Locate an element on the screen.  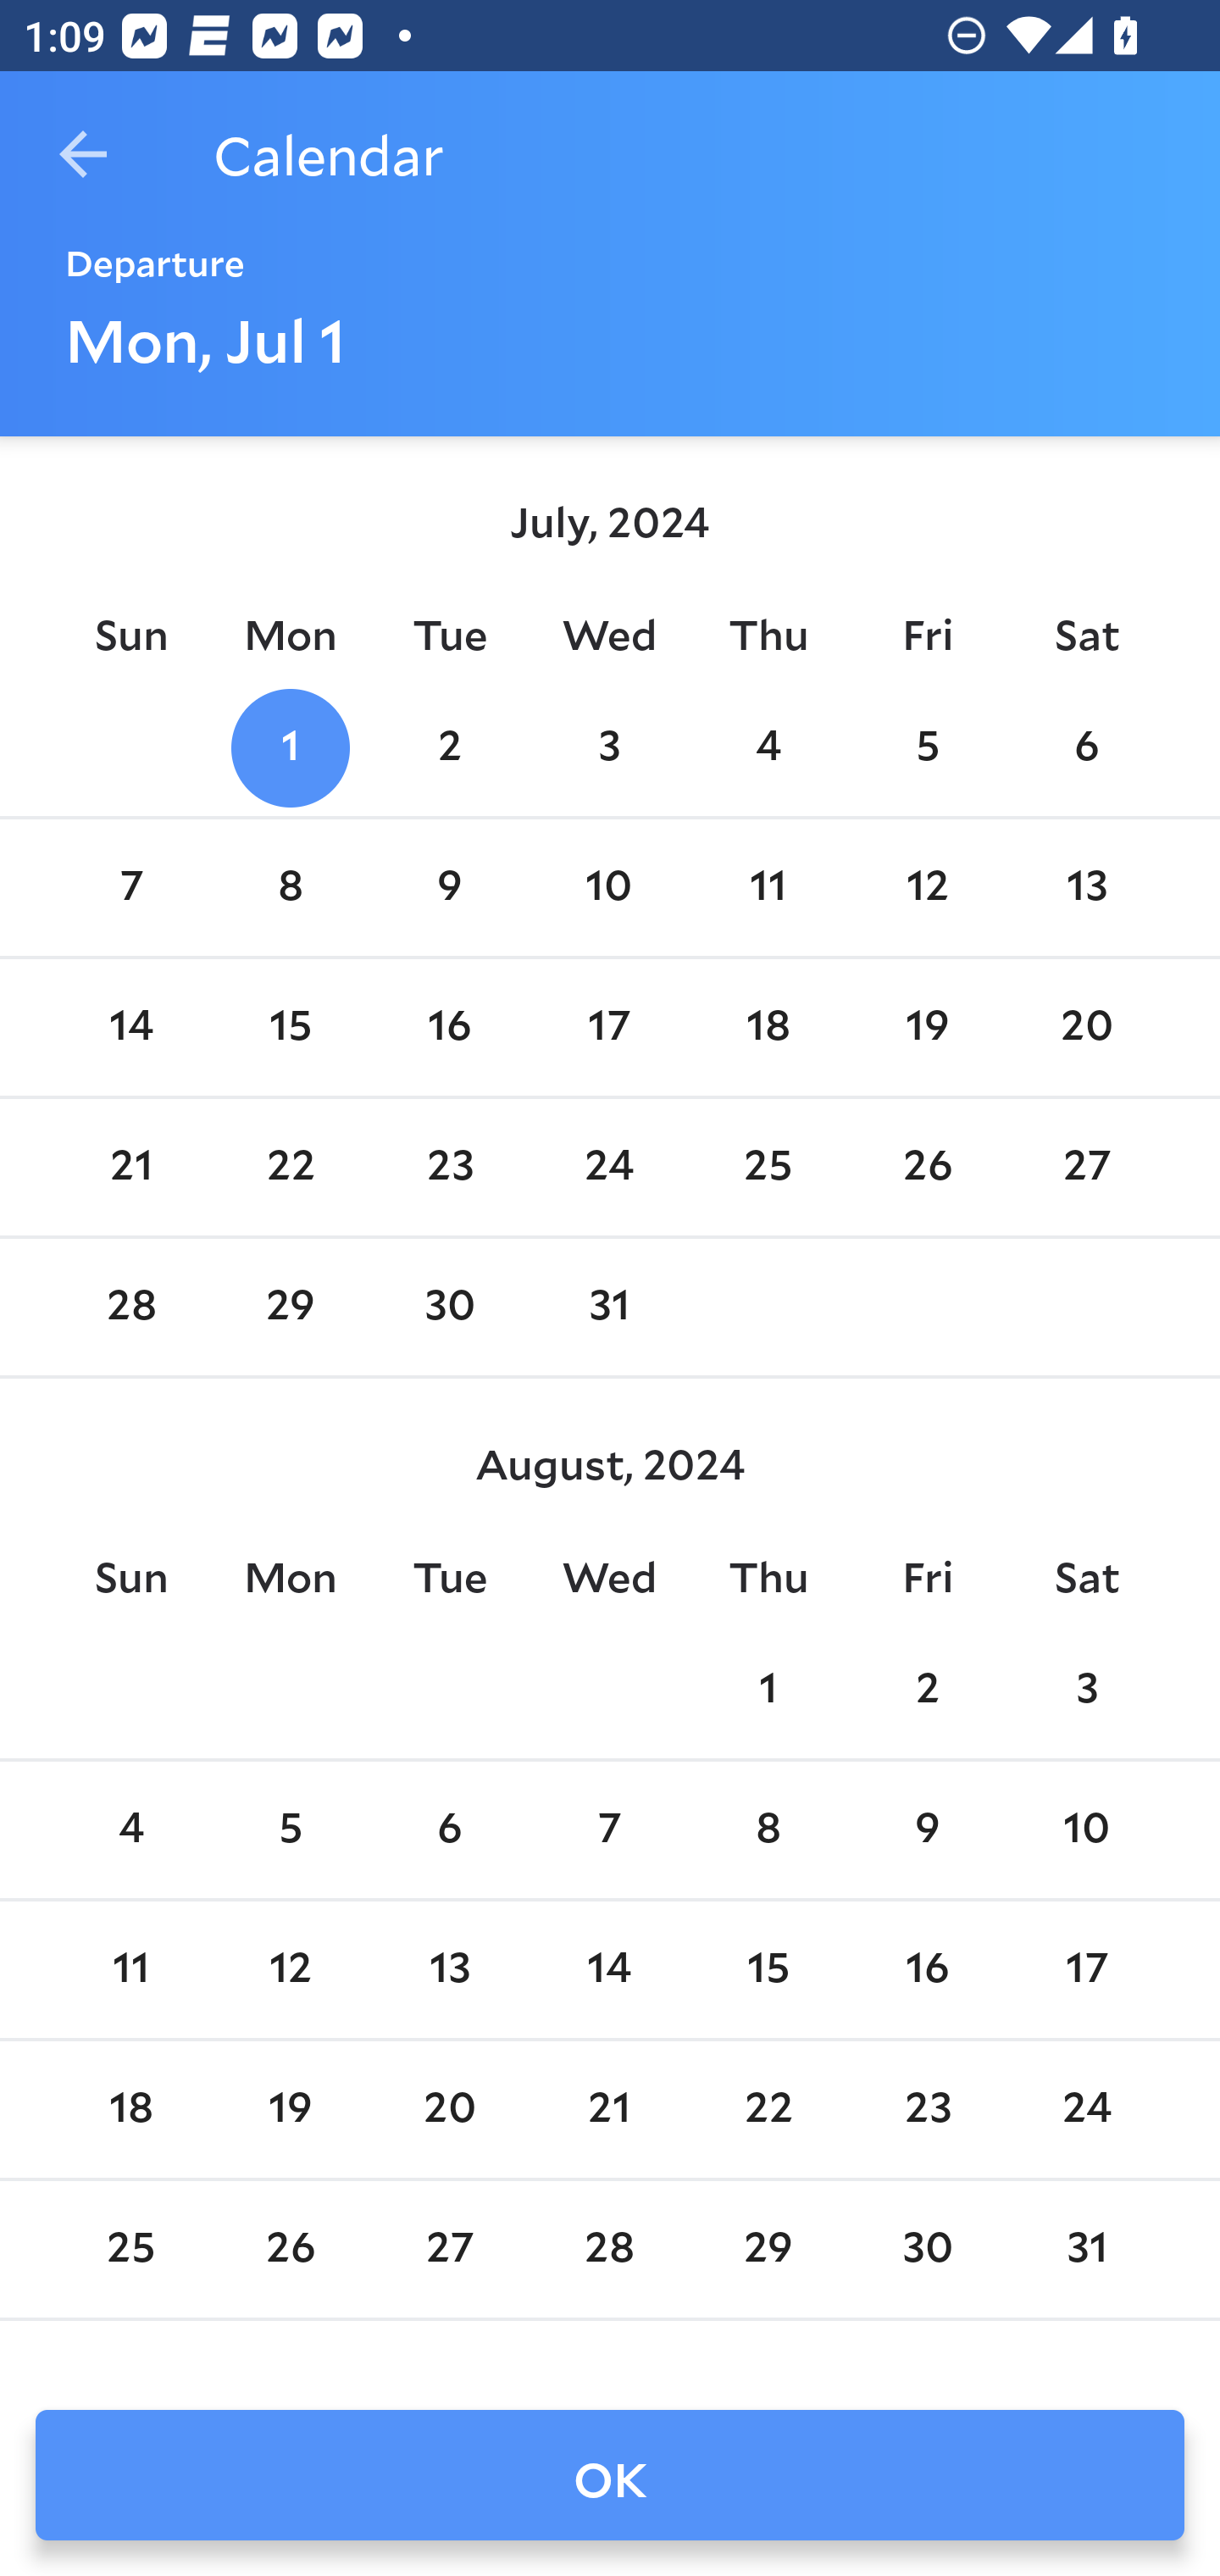
23 is located at coordinates (927, 2109).